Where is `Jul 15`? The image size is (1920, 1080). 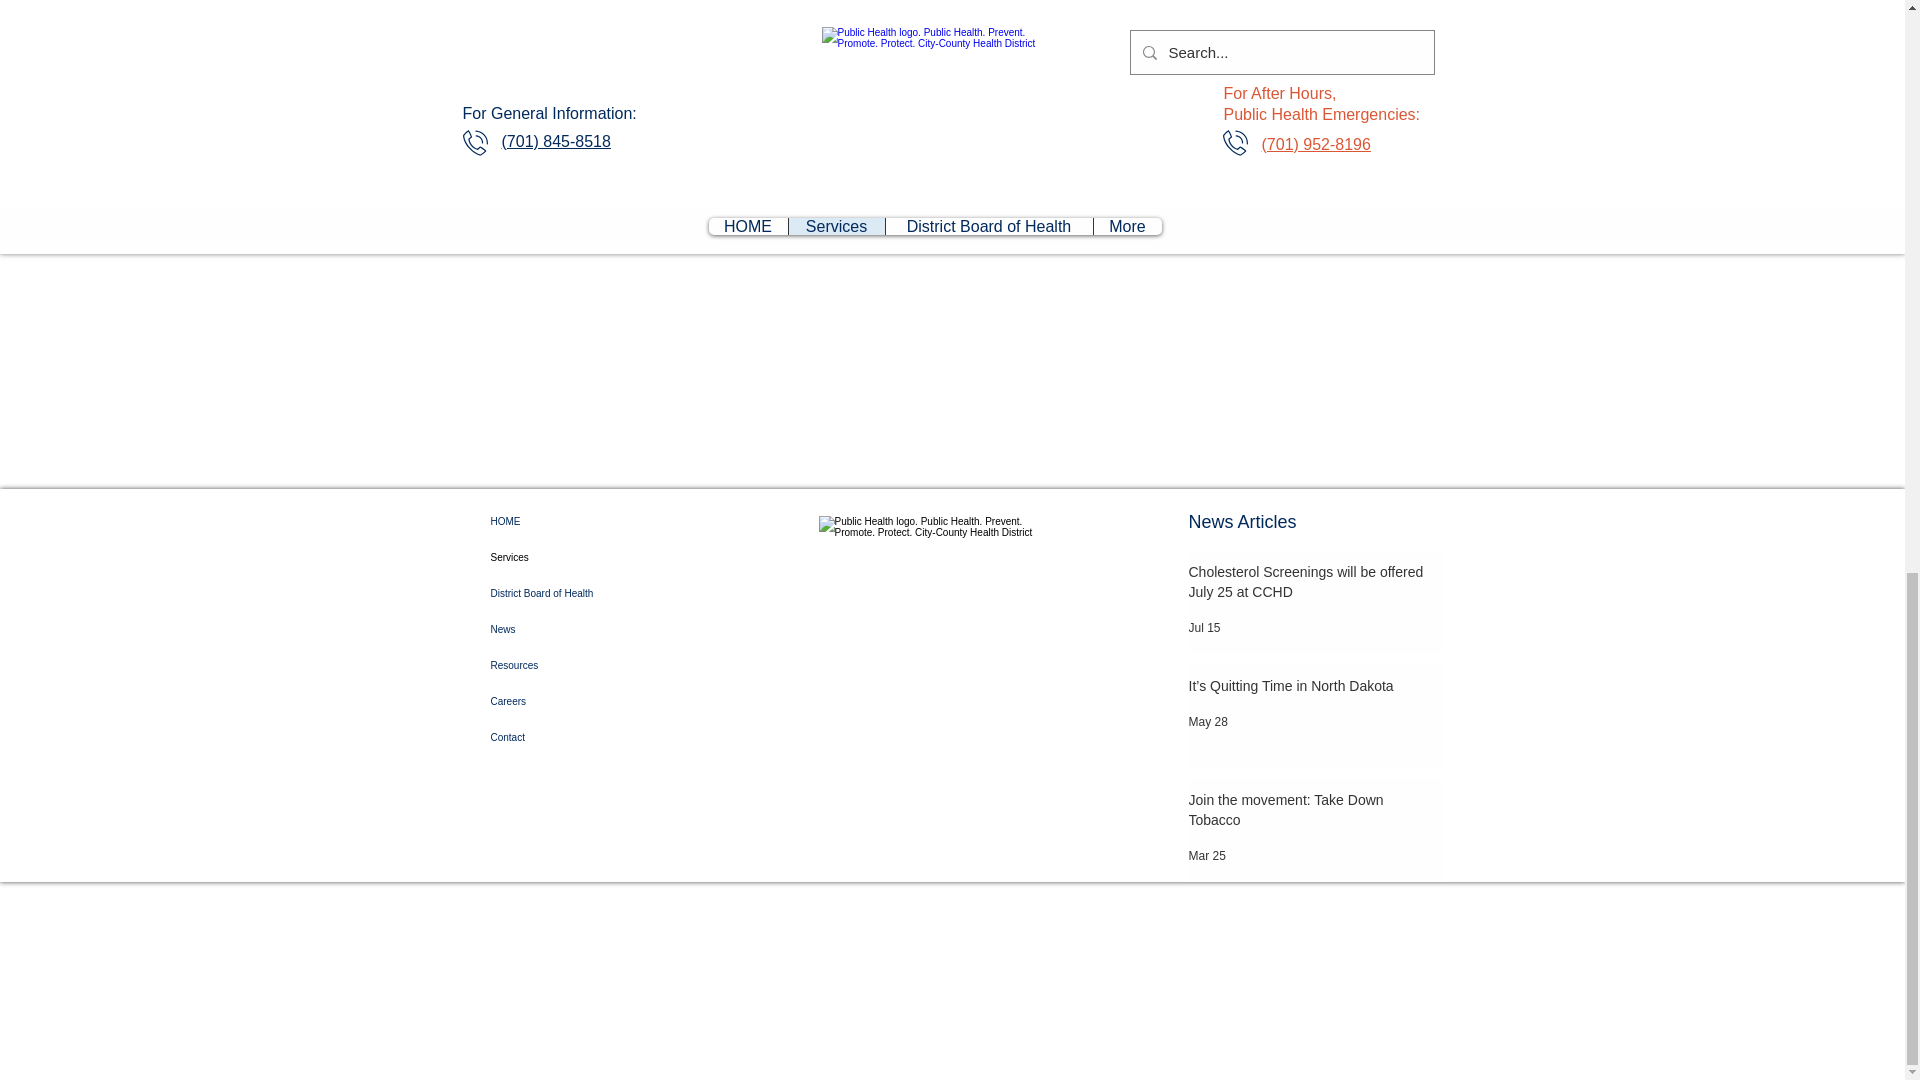
Jul 15 is located at coordinates (1204, 628).